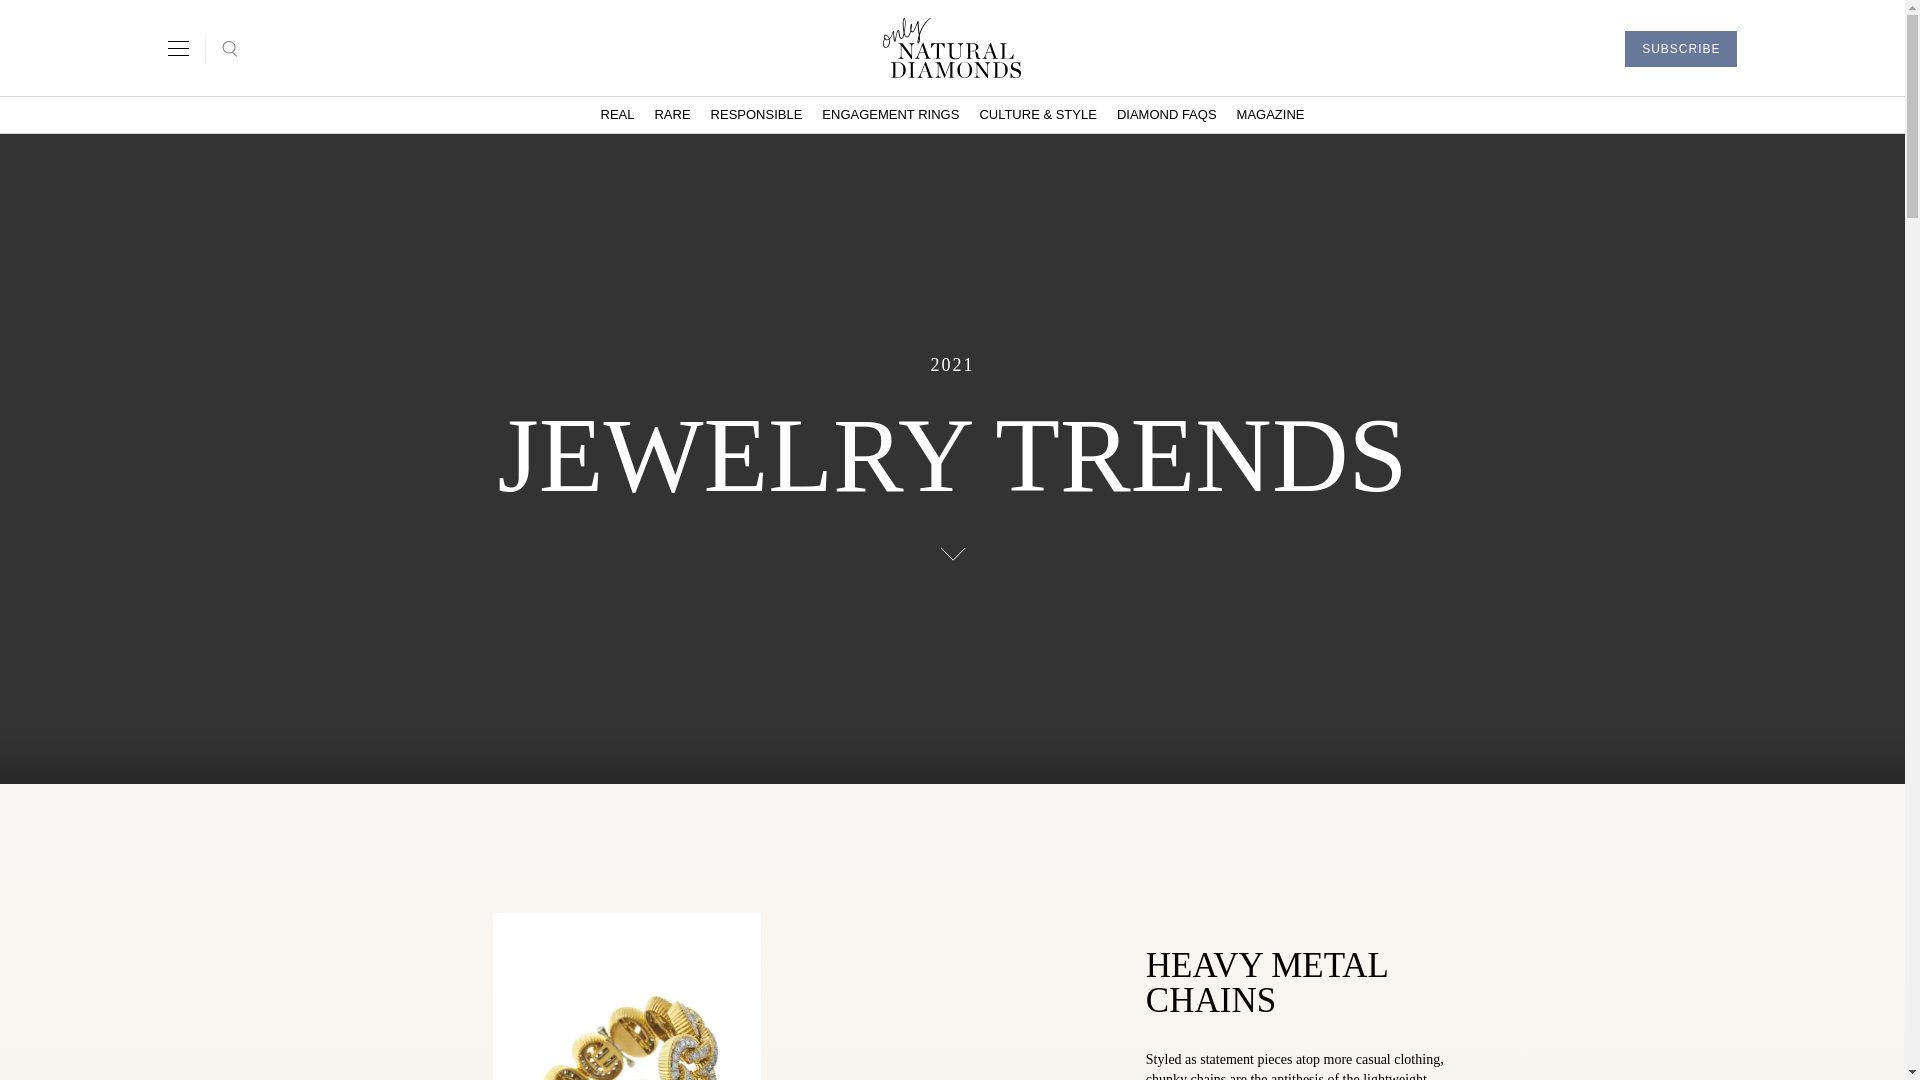  I want to click on MAGAZINE, so click(1270, 114).